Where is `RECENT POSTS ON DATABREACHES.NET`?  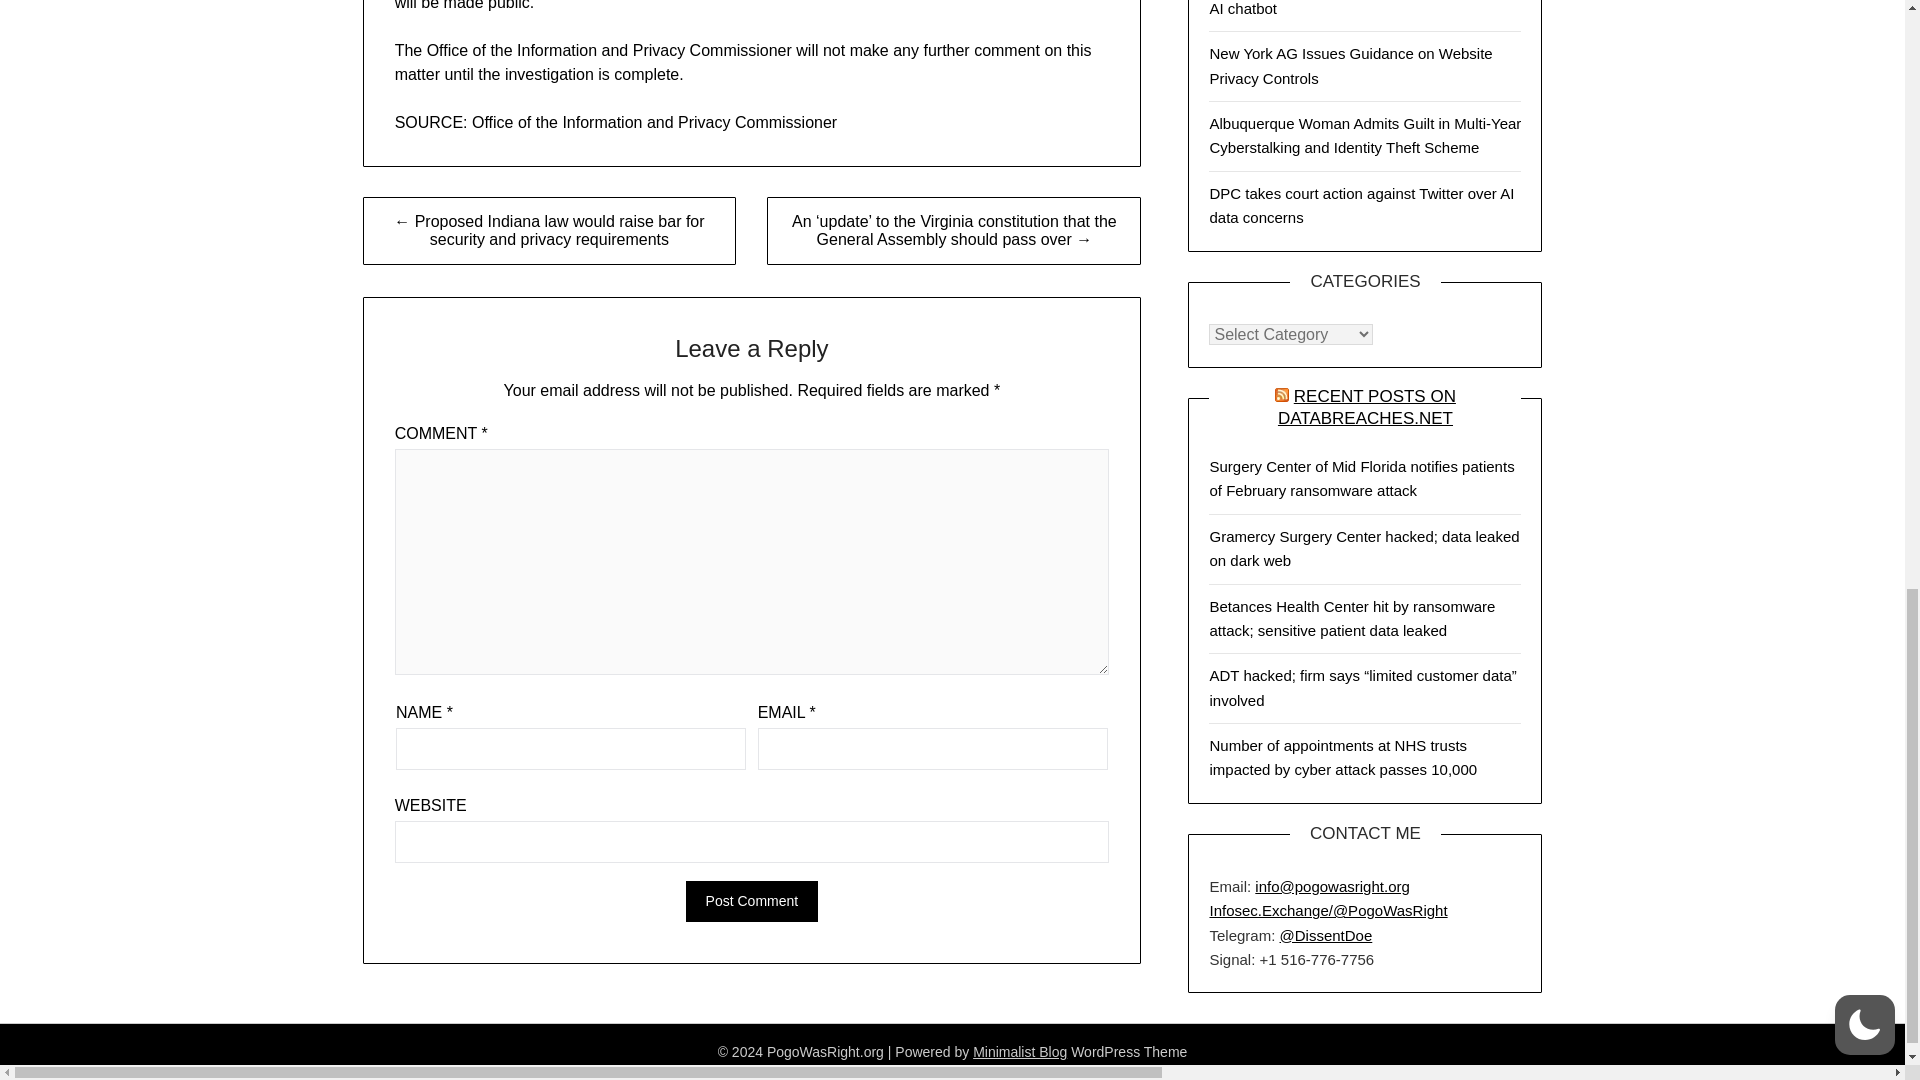 RECENT POSTS ON DATABREACHES.NET is located at coordinates (1366, 406).